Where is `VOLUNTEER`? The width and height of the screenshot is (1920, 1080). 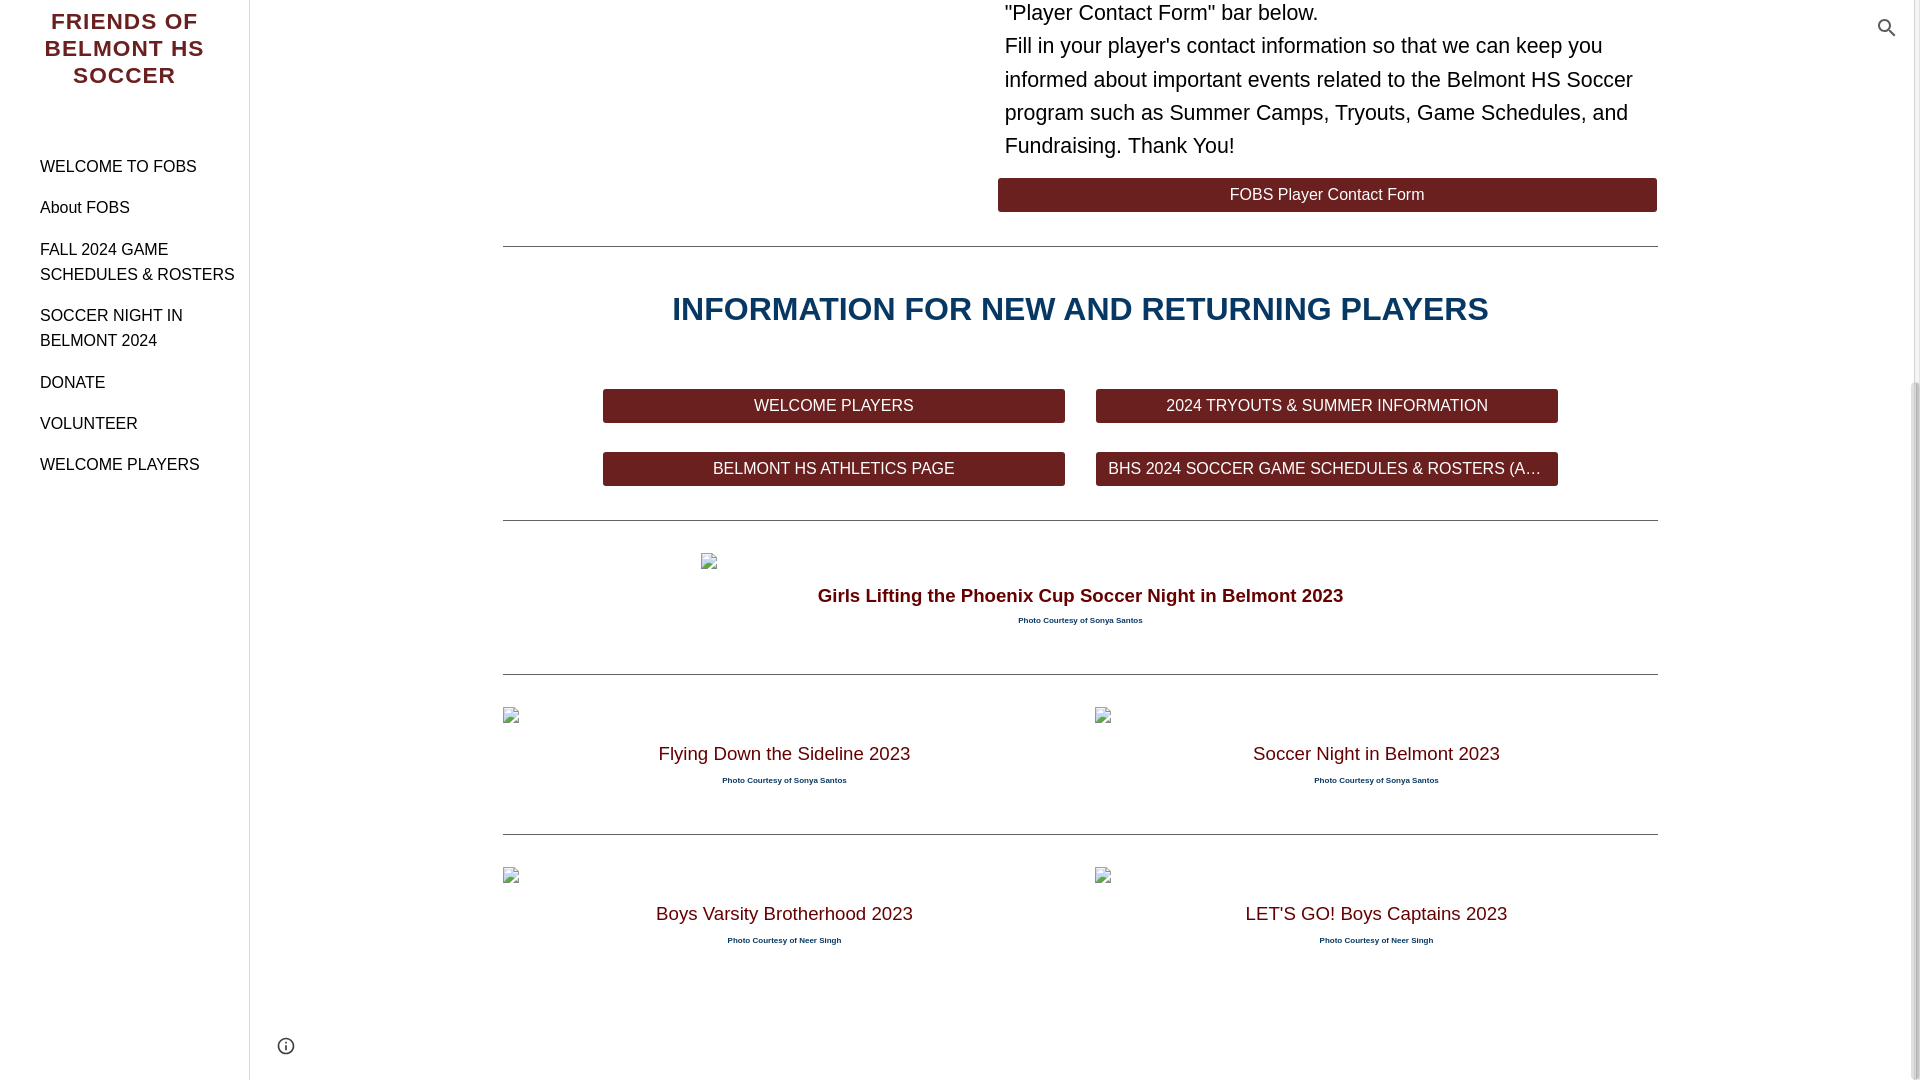
VOLUNTEER is located at coordinates (784, 1028).